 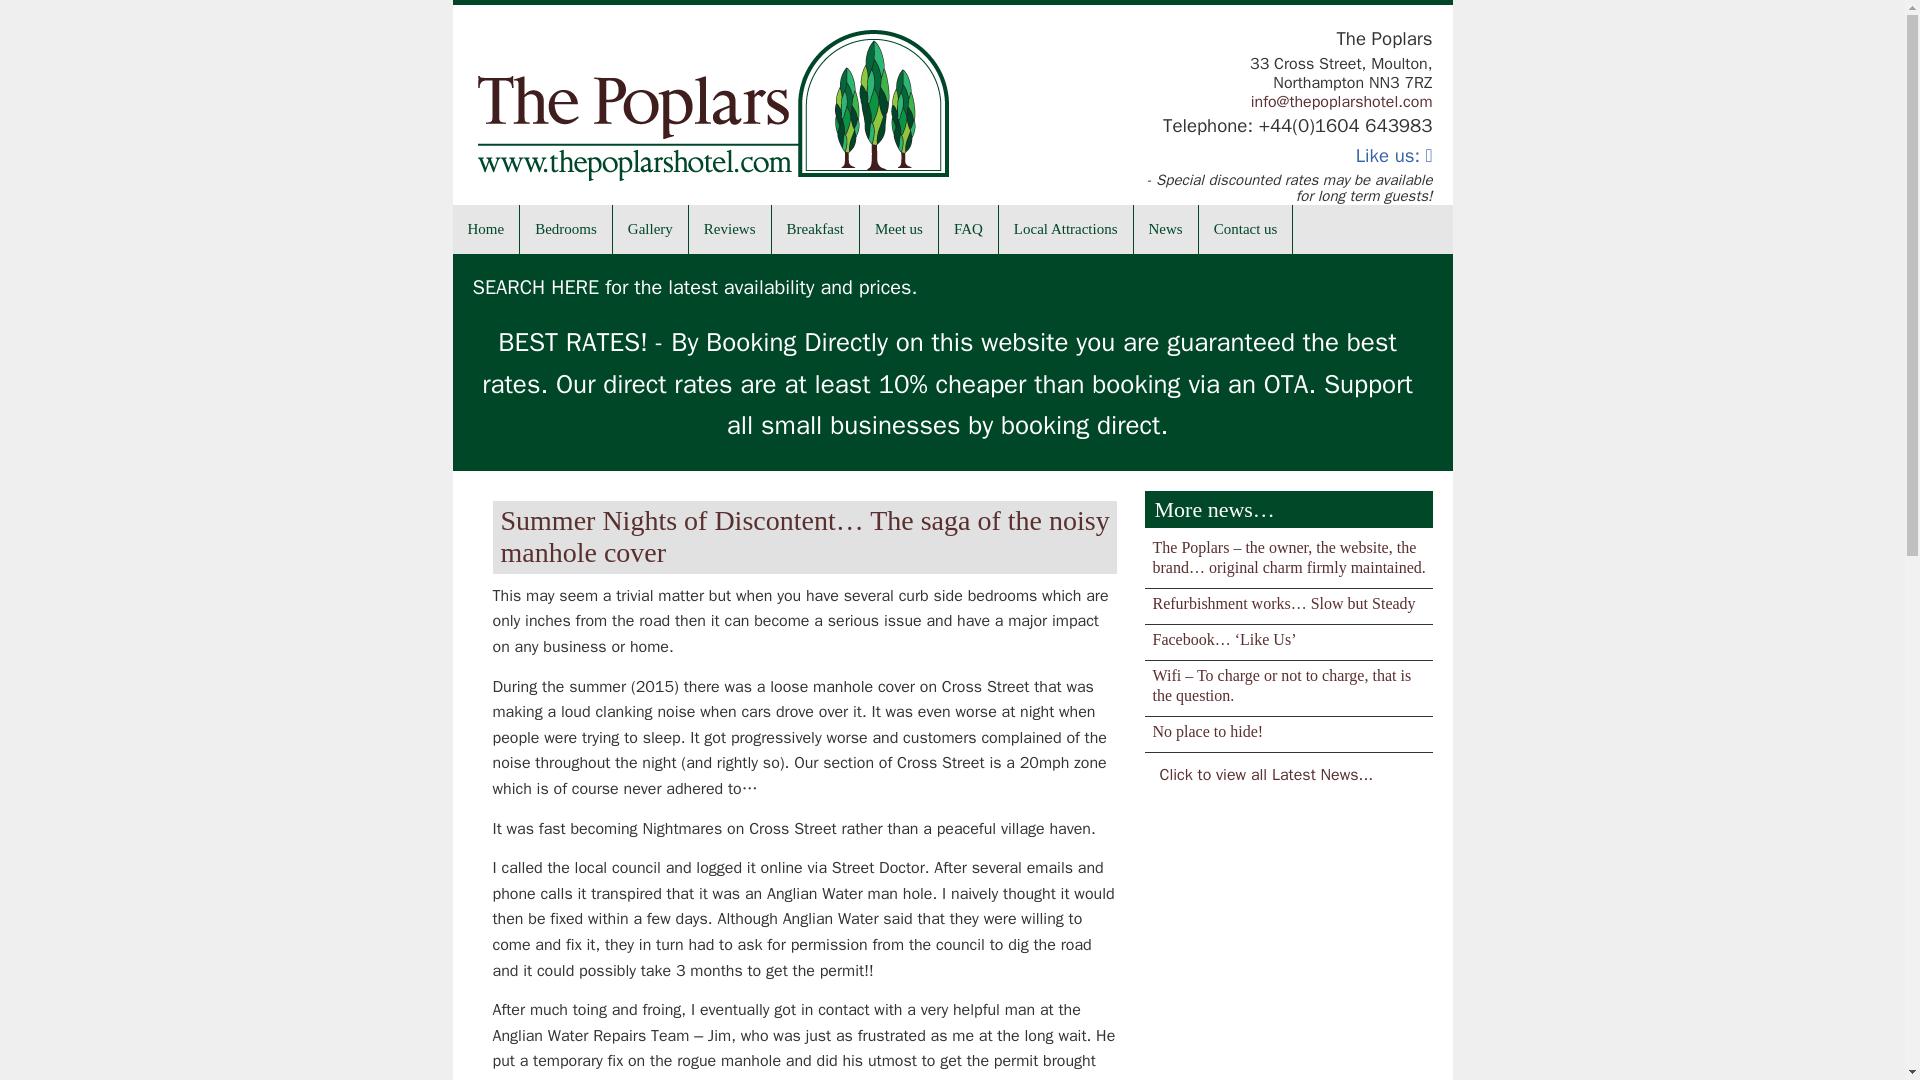 What do you see at coordinates (486, 229) in the screenshot?
I see `Home` at bounding box center [486, 229].